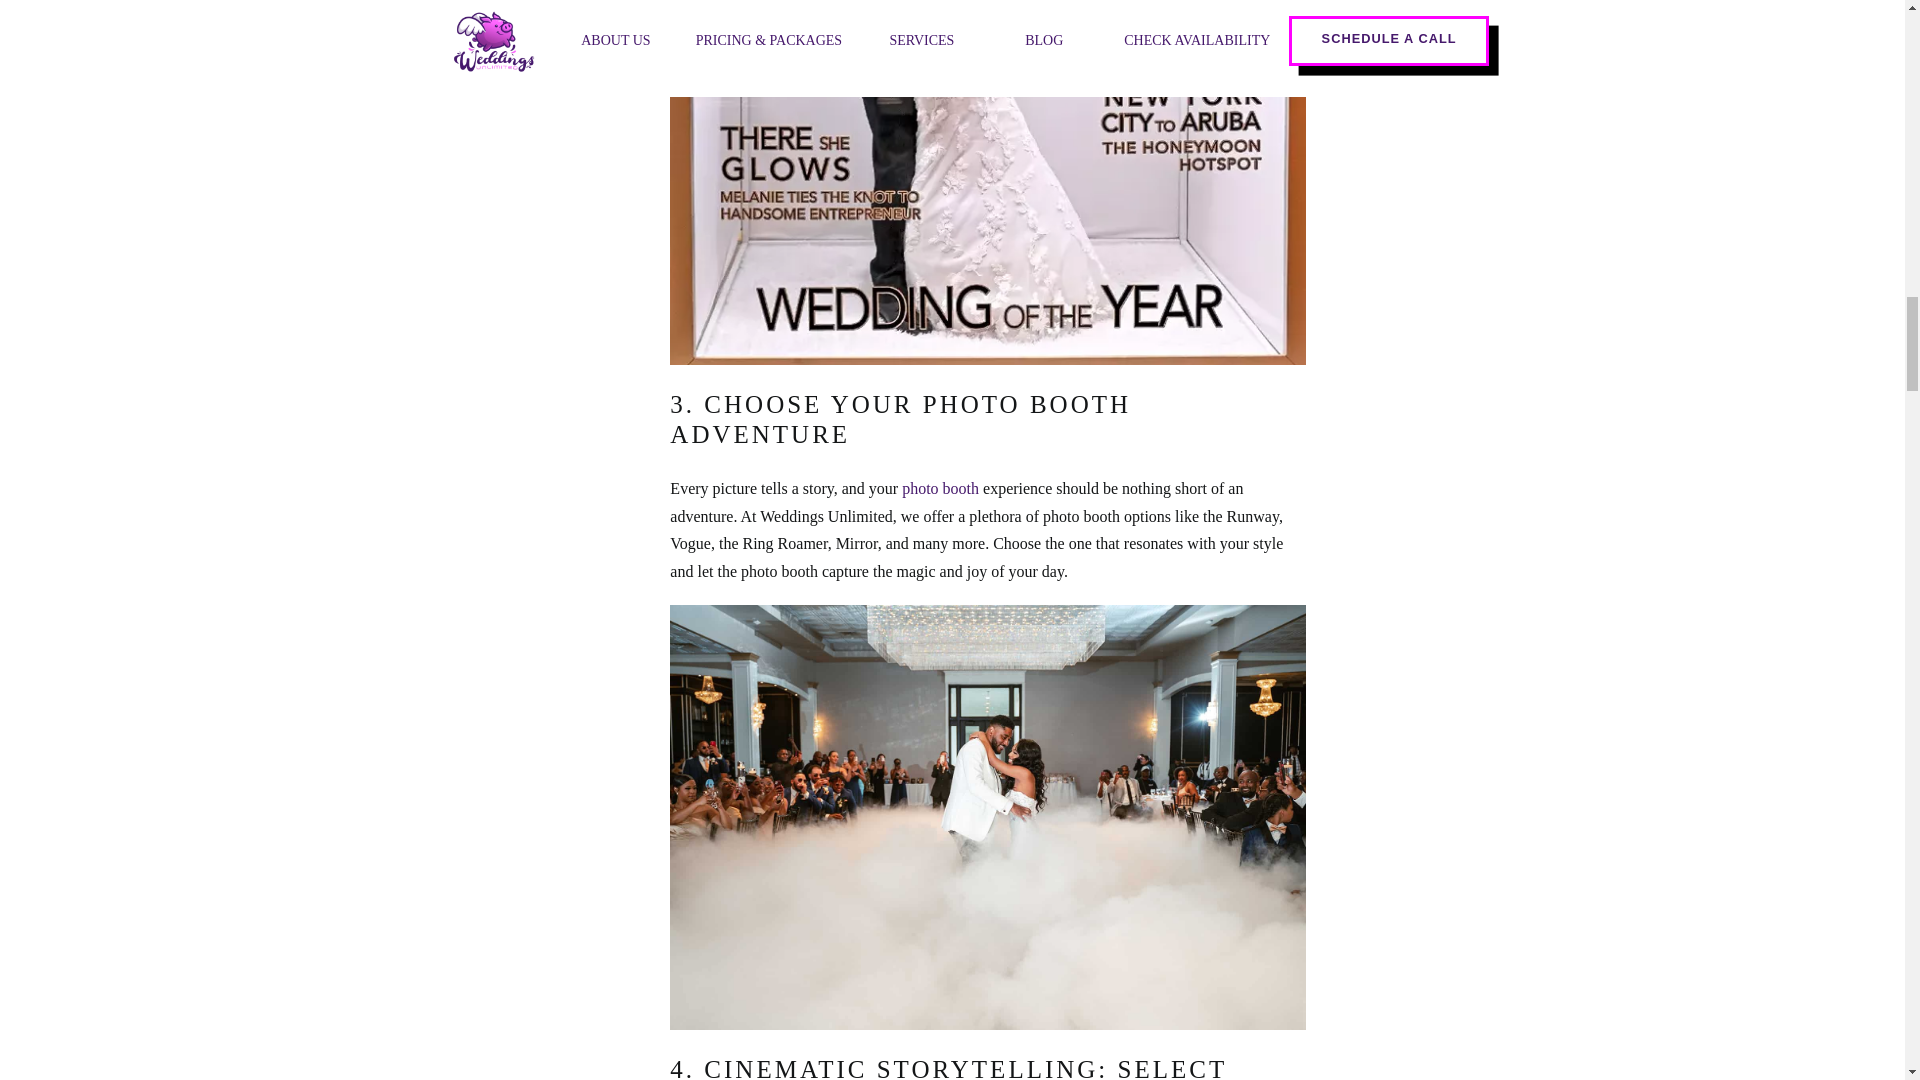 The height and width of the screenshot is (1080, 1920). Describe the element at coordinates (940, 488) in the screenshot. I see `photo booth` at that location.